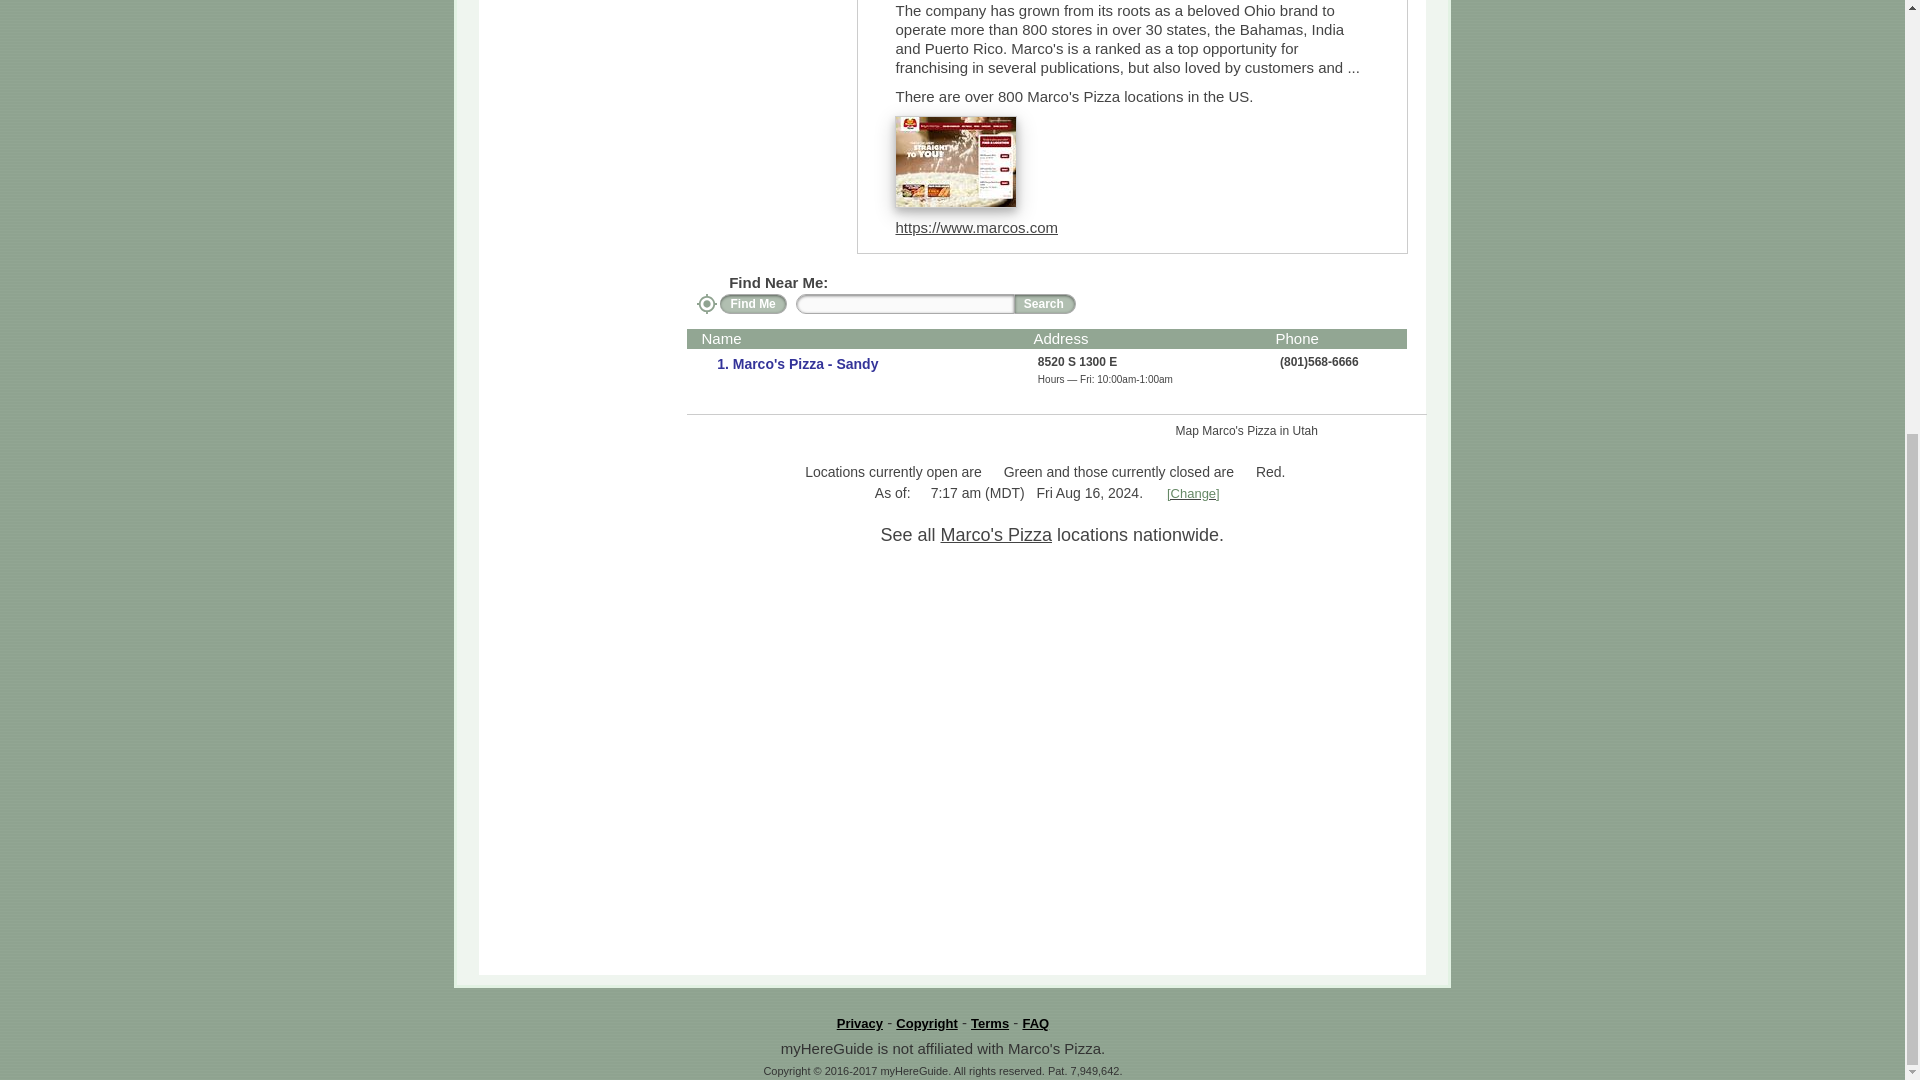 The image size is (1920, 1080). Describe the element at coordinates (990, 1024) in the screenshot. I see `Terms` at that location.